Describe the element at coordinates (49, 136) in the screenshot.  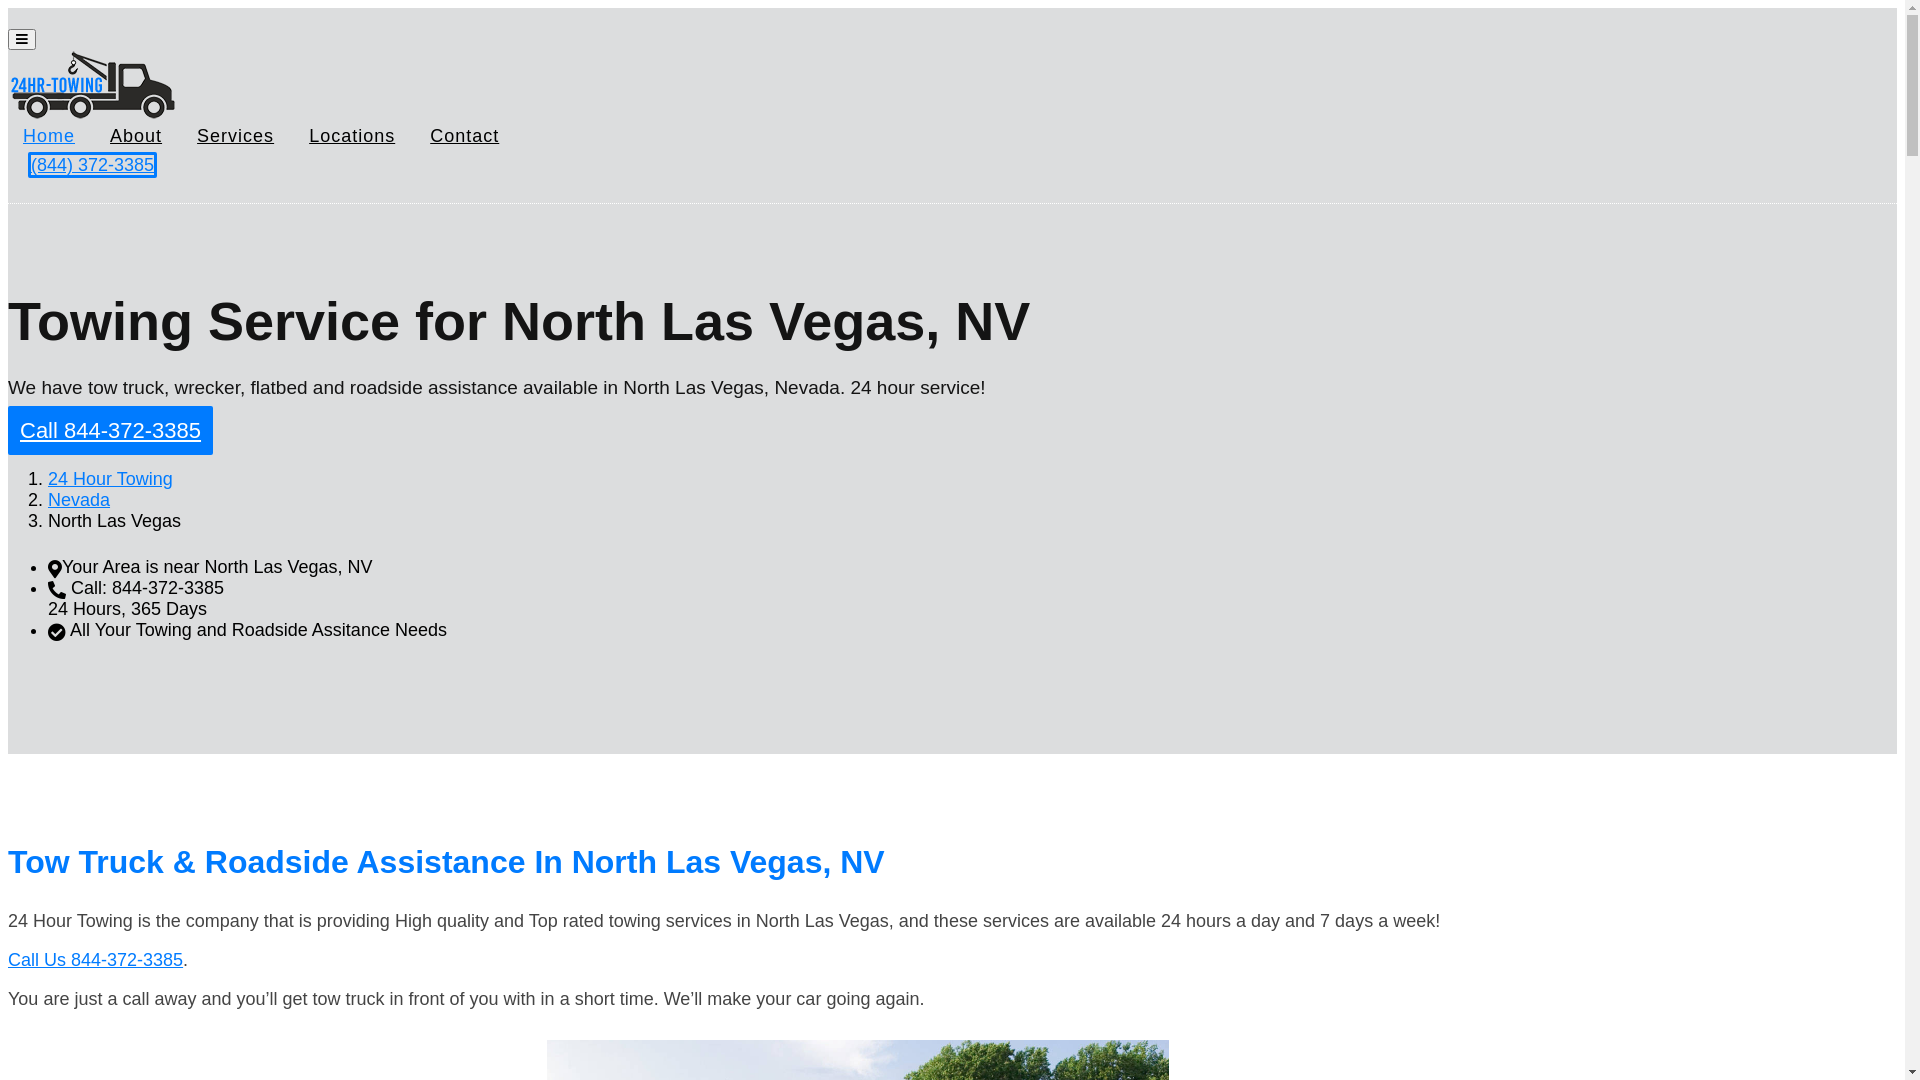
I see `Home` at that location.